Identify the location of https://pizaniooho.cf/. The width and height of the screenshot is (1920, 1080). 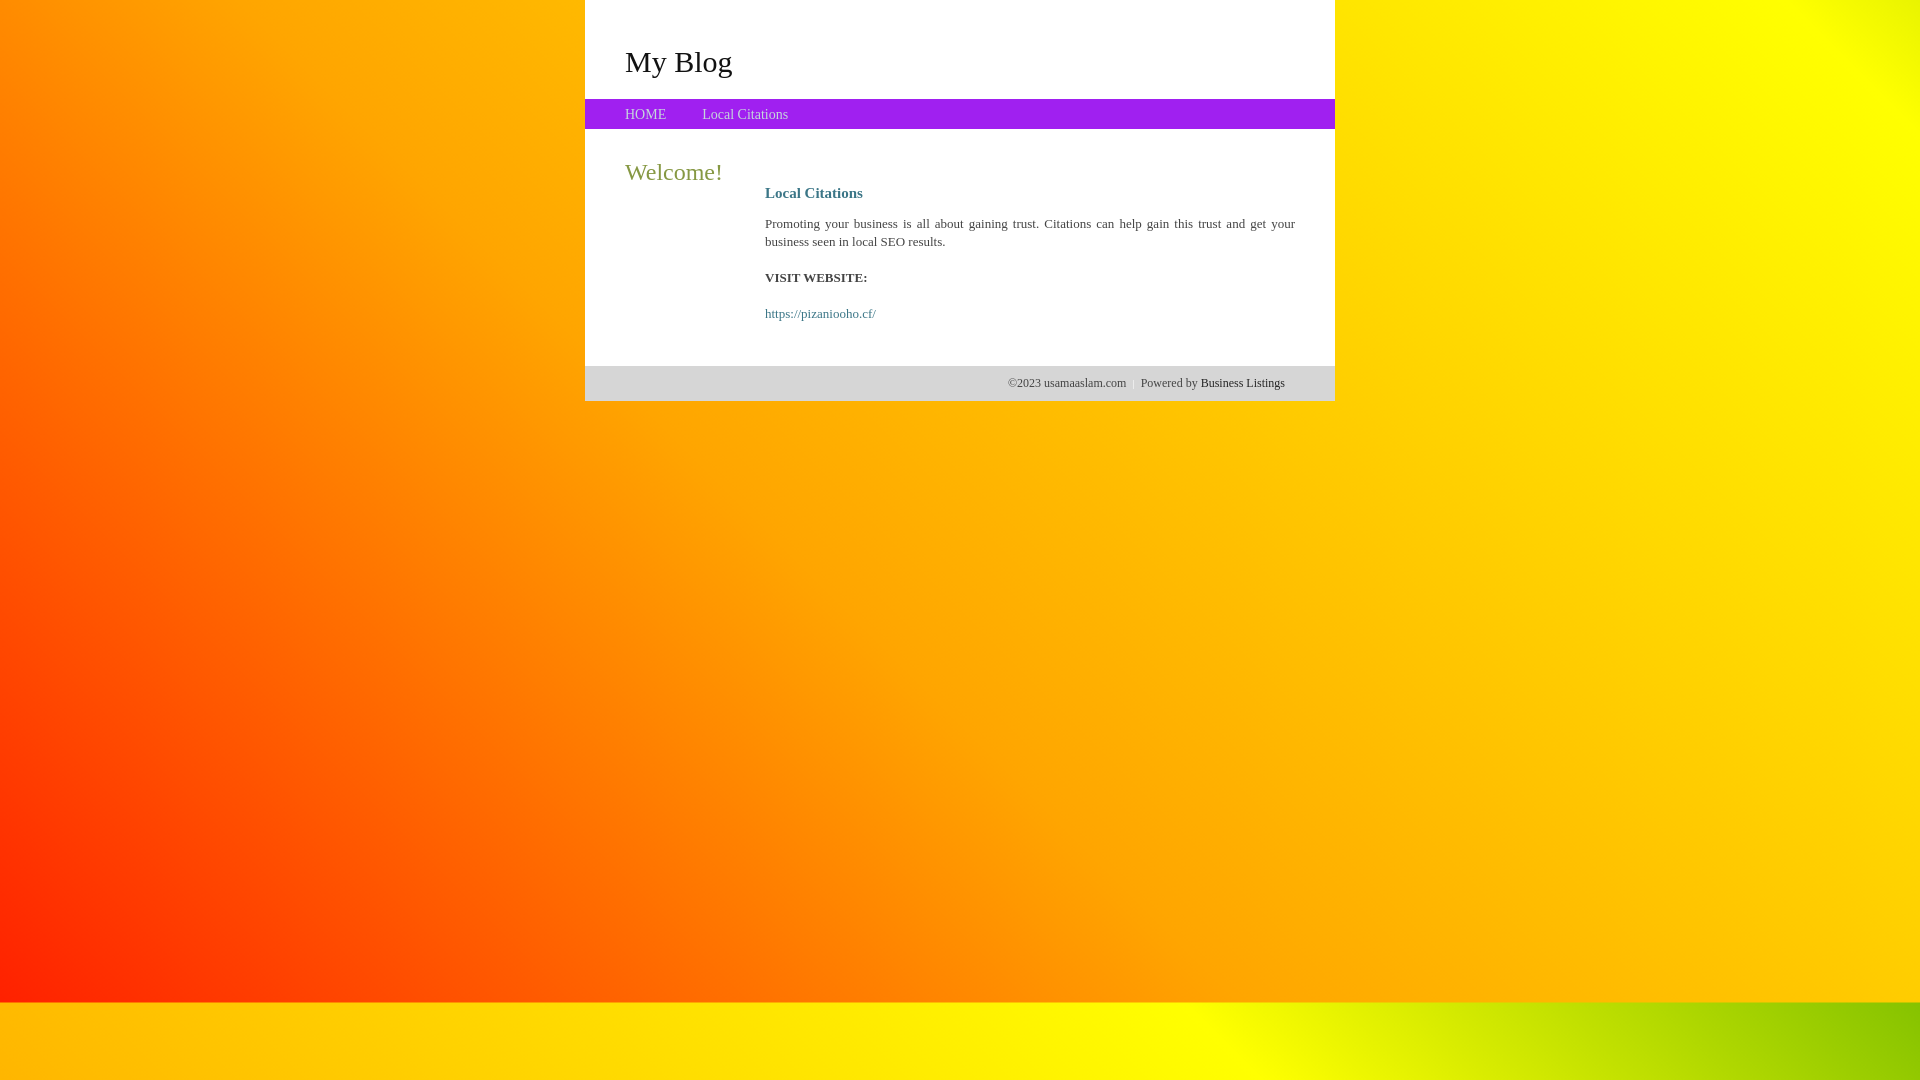
(820, 314).